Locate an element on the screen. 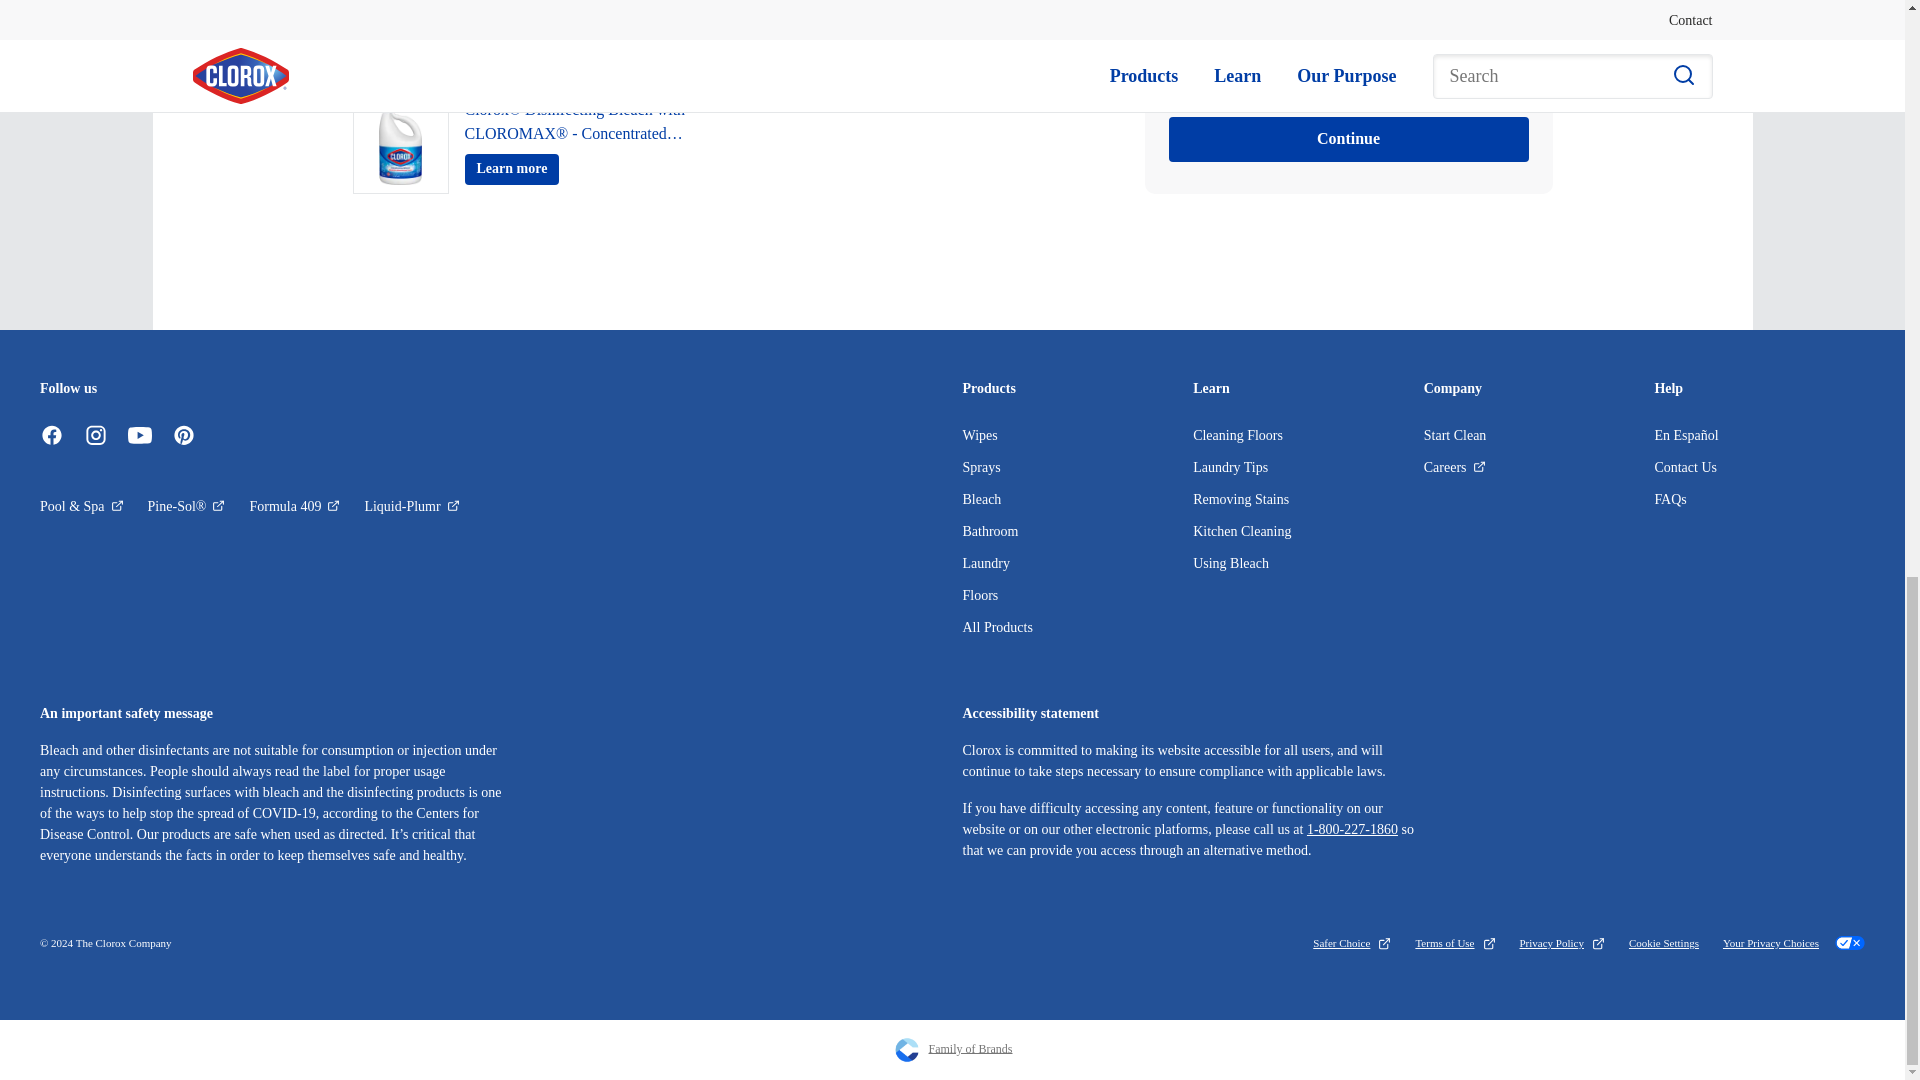  Laundry Tips is located at coordinates (1230, 468).